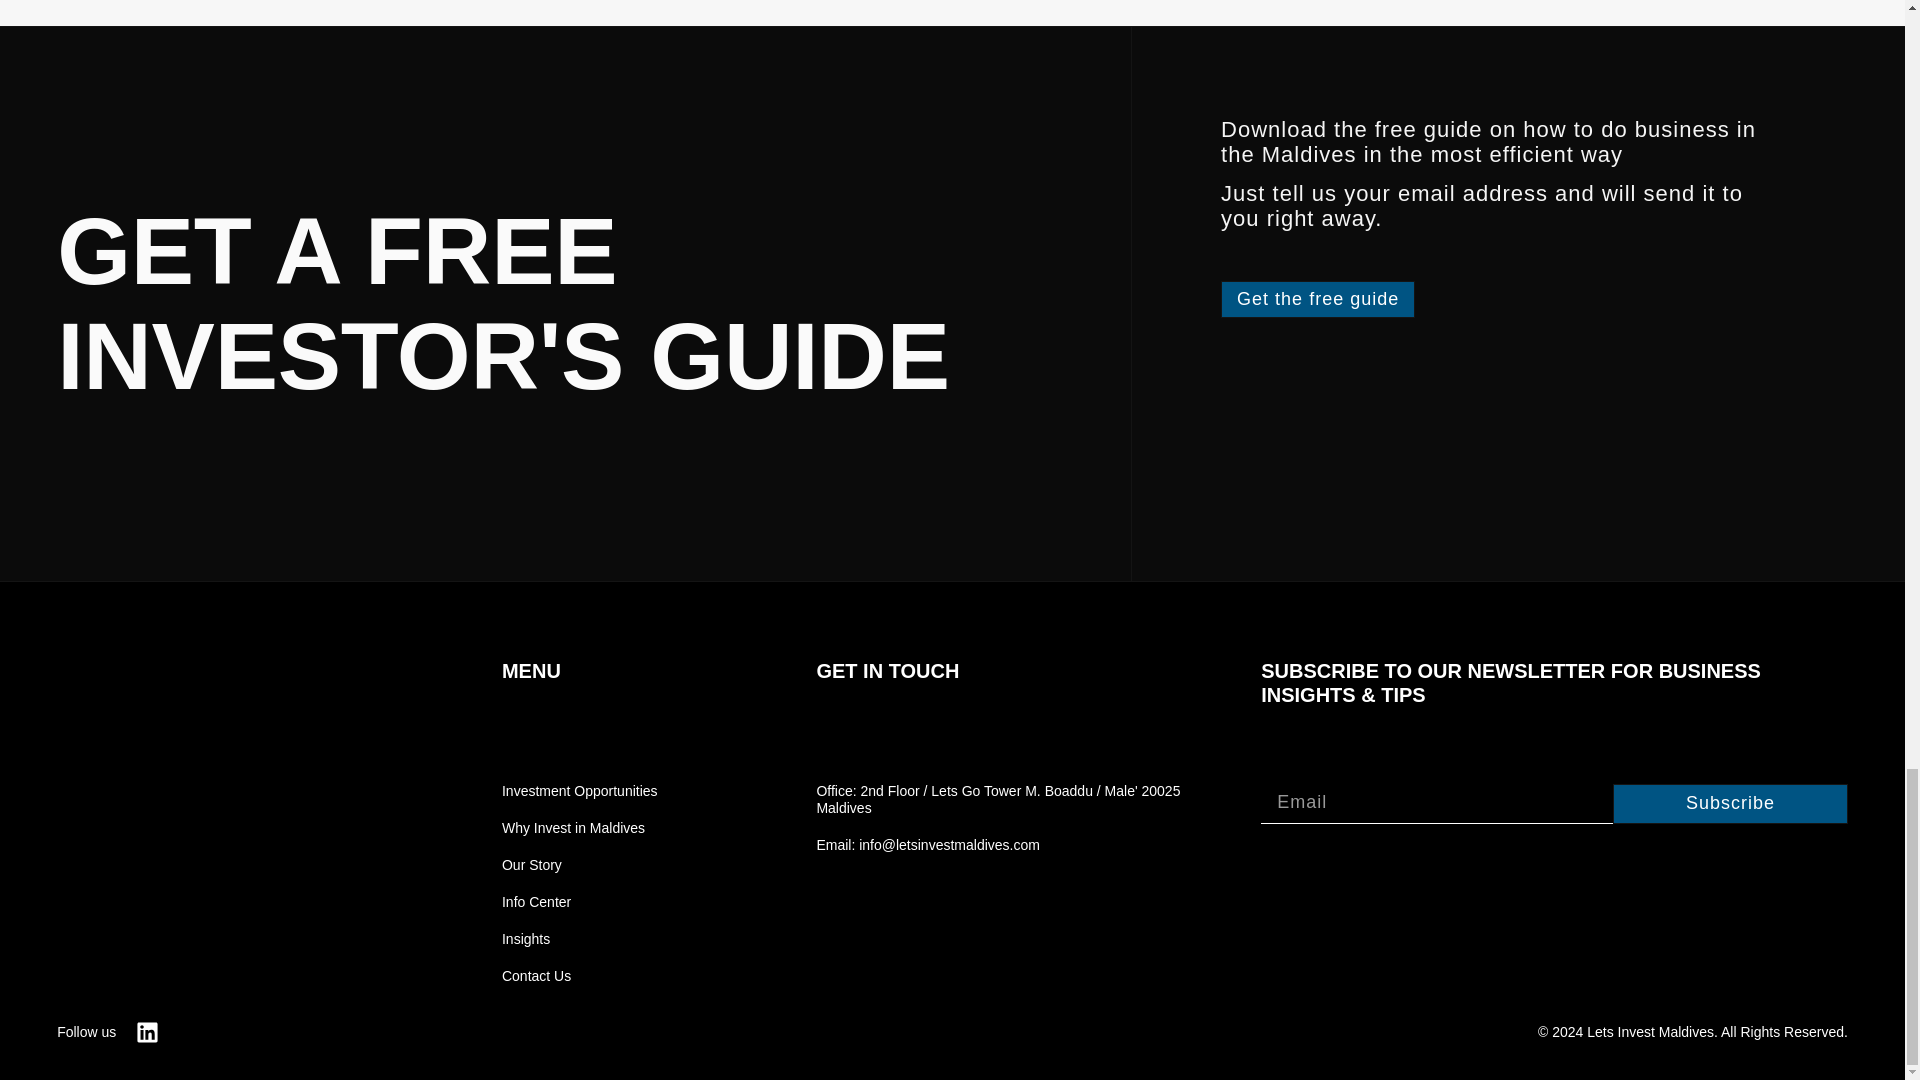  Describe the element at coordinates (1318, 298) in the screenshot. I see `Get the free guide` at that location.